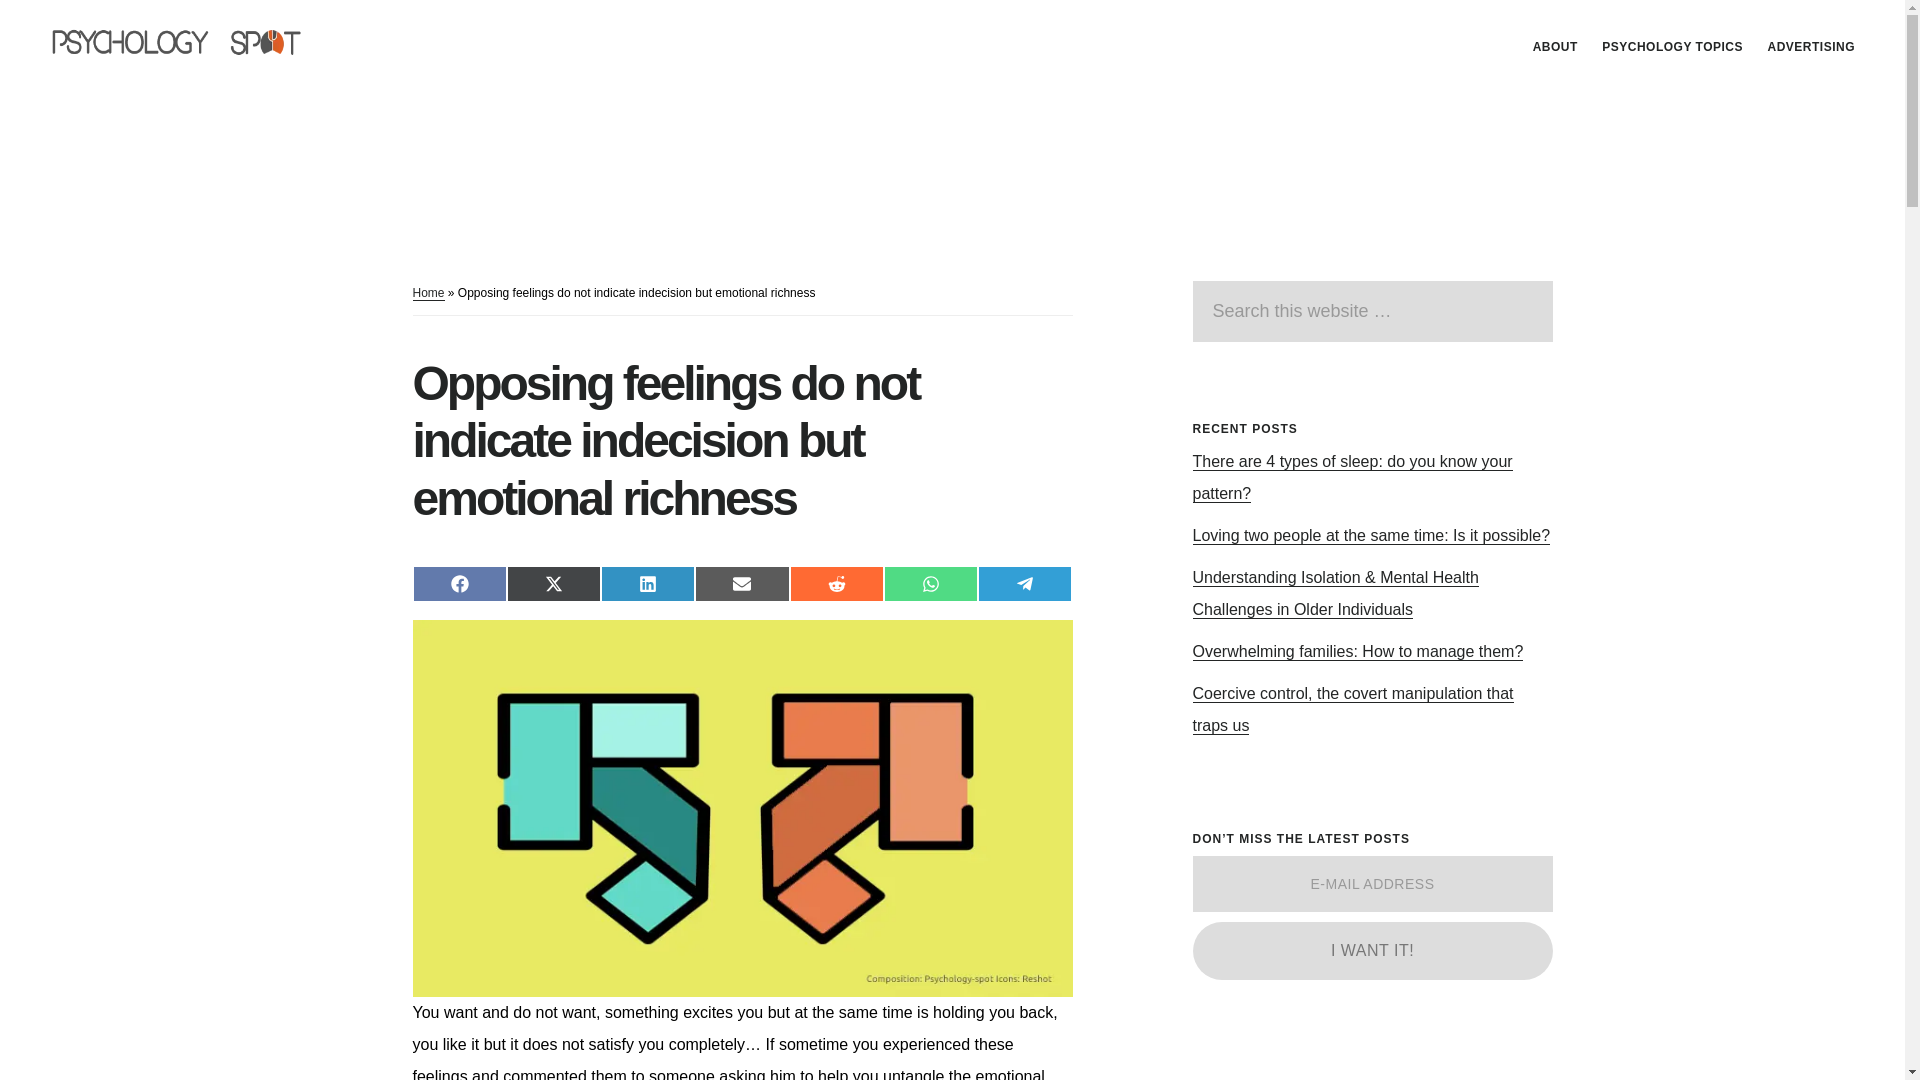 The width and height of the screenshot is (1920, 1080). Describe the element at coordinates (428, 294) in the screenshot. I see `Home` at that location.